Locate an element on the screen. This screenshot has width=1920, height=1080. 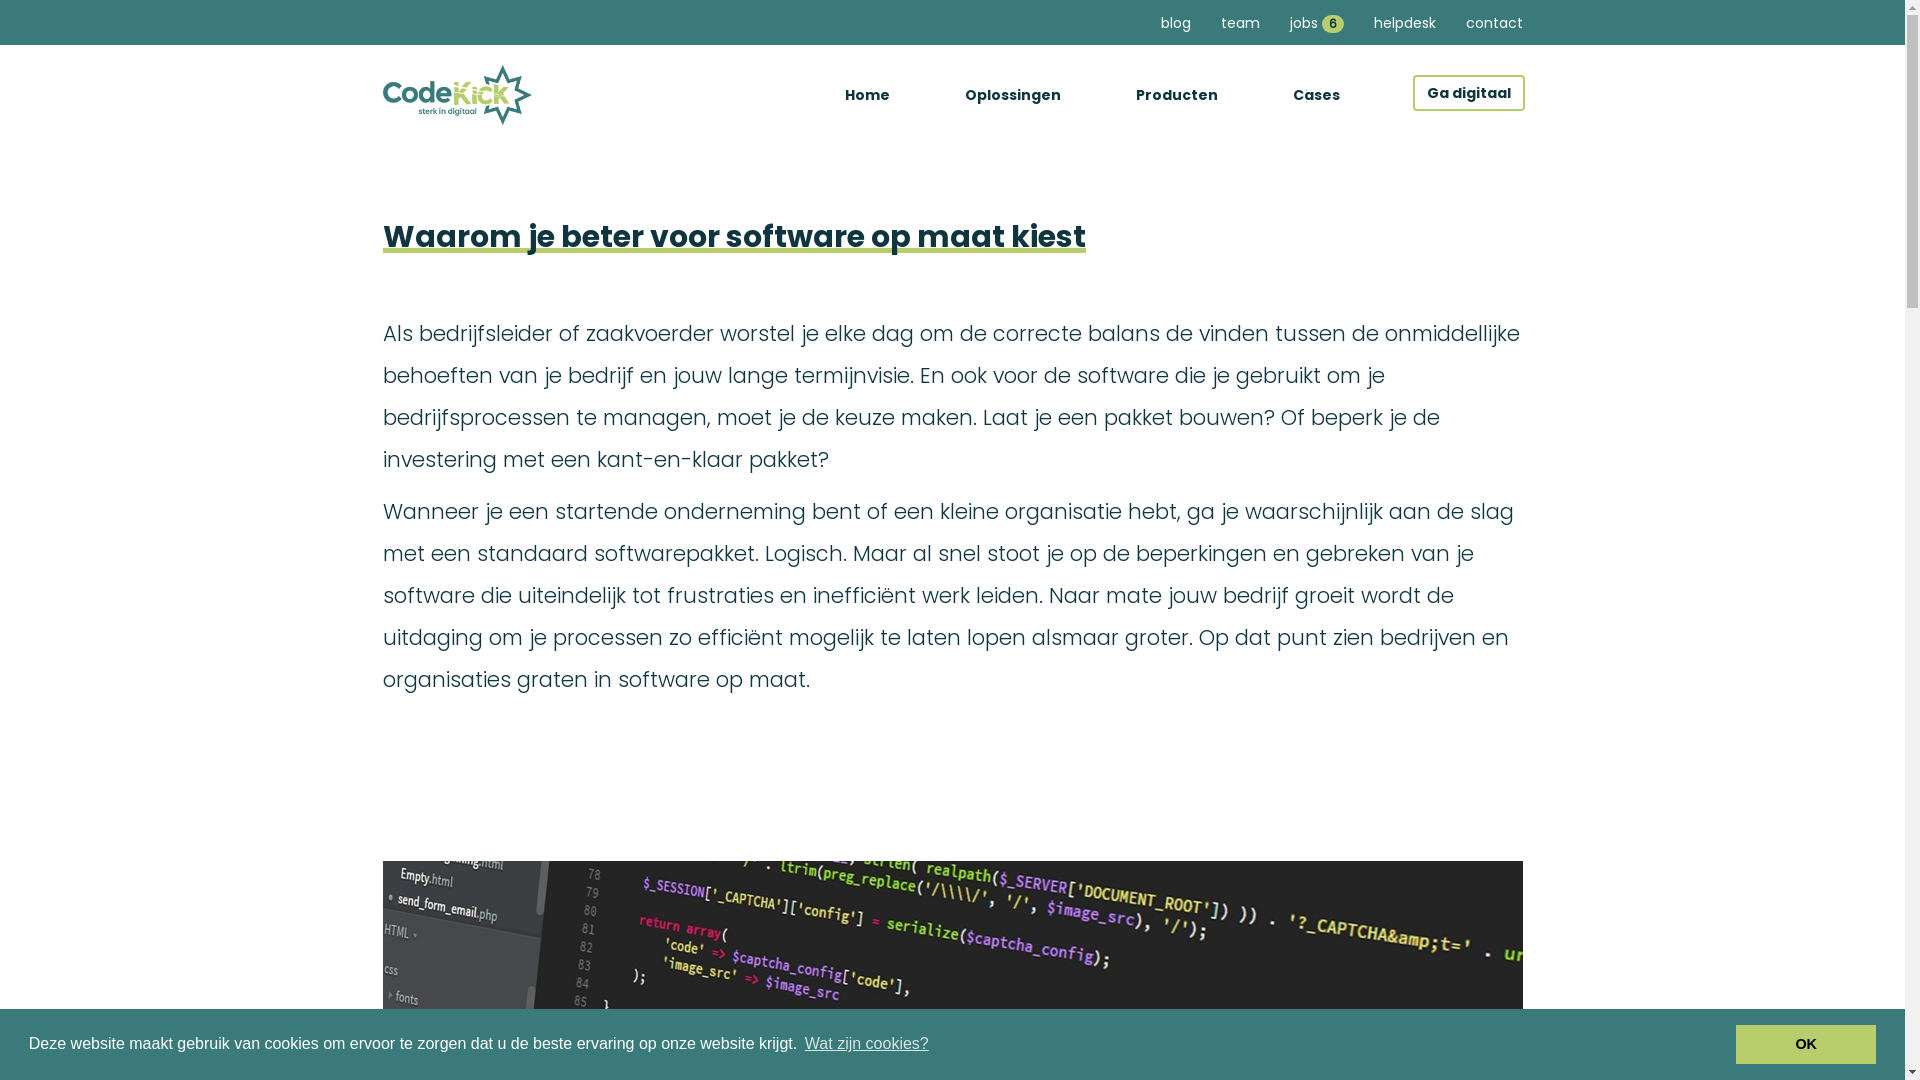
Home is located at coordinates (866, 95).